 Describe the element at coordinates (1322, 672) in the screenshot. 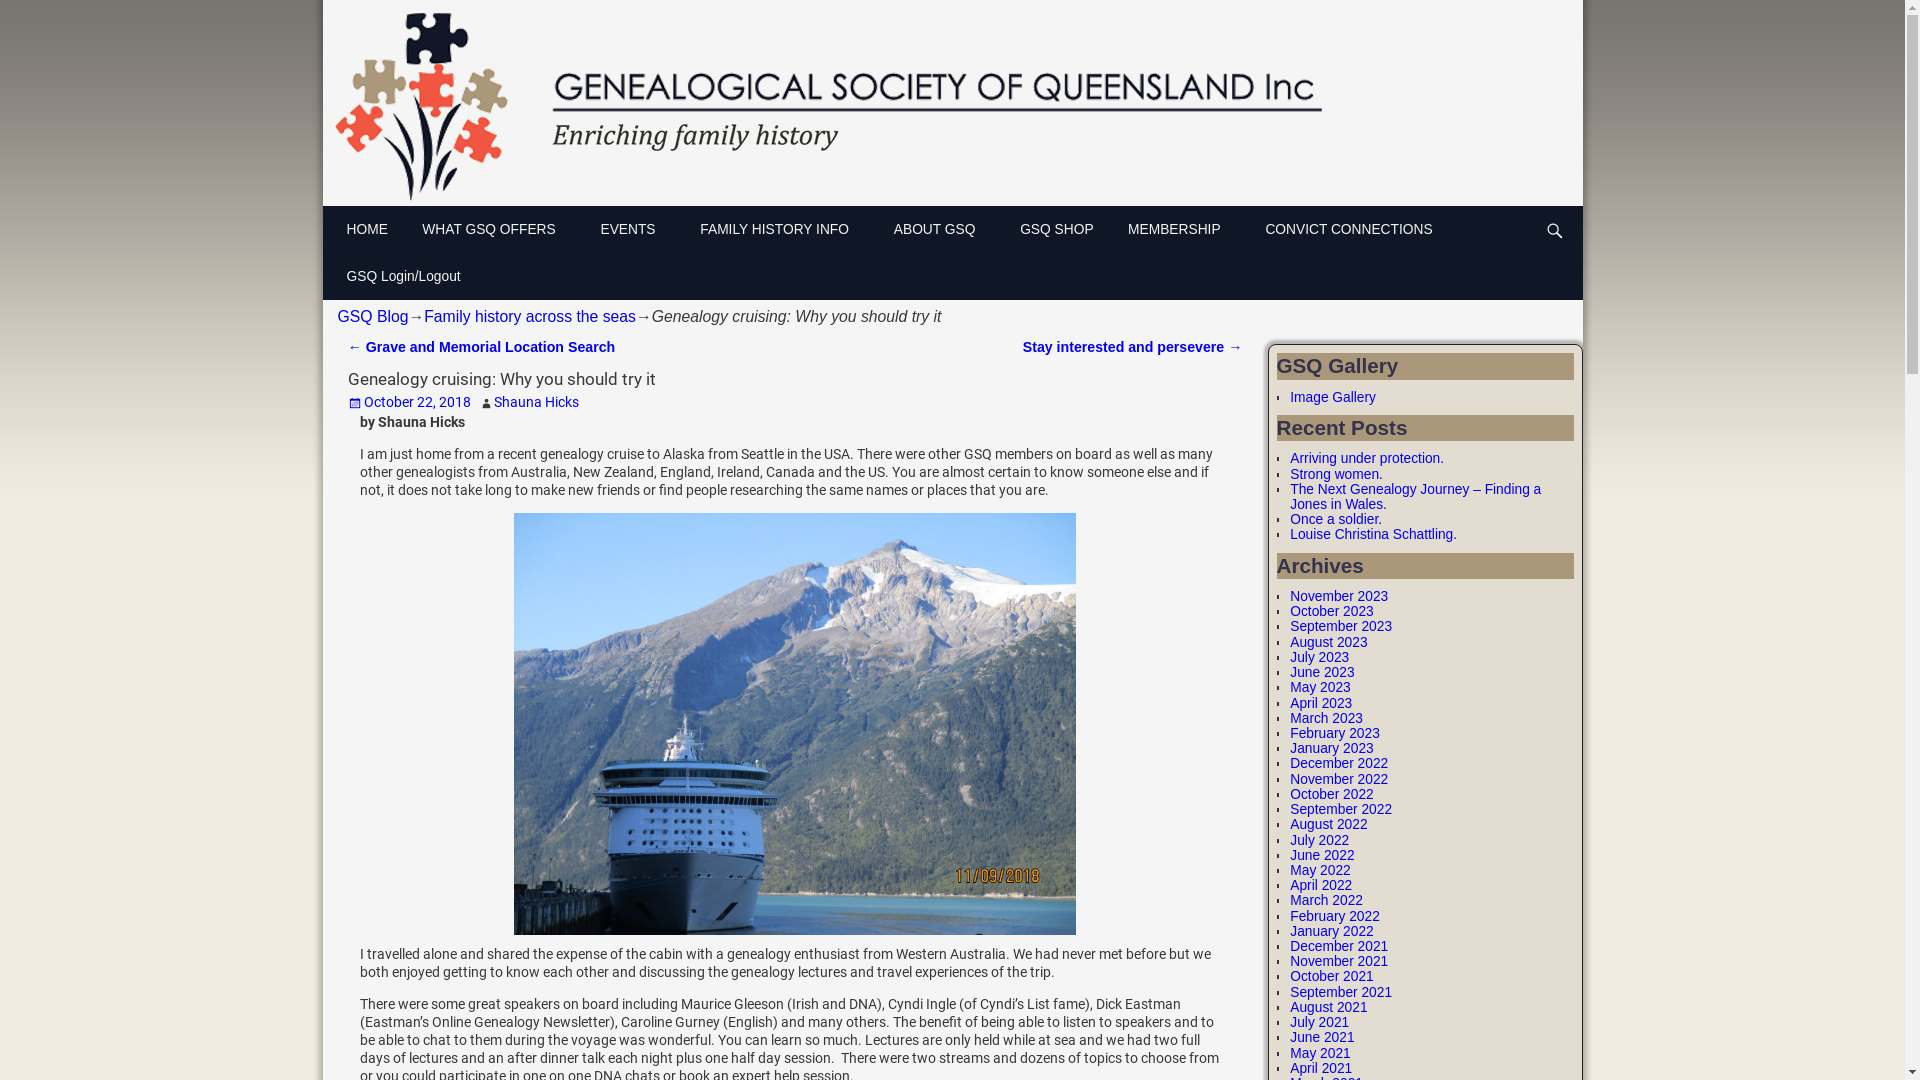

I see `June 2023` at that location.